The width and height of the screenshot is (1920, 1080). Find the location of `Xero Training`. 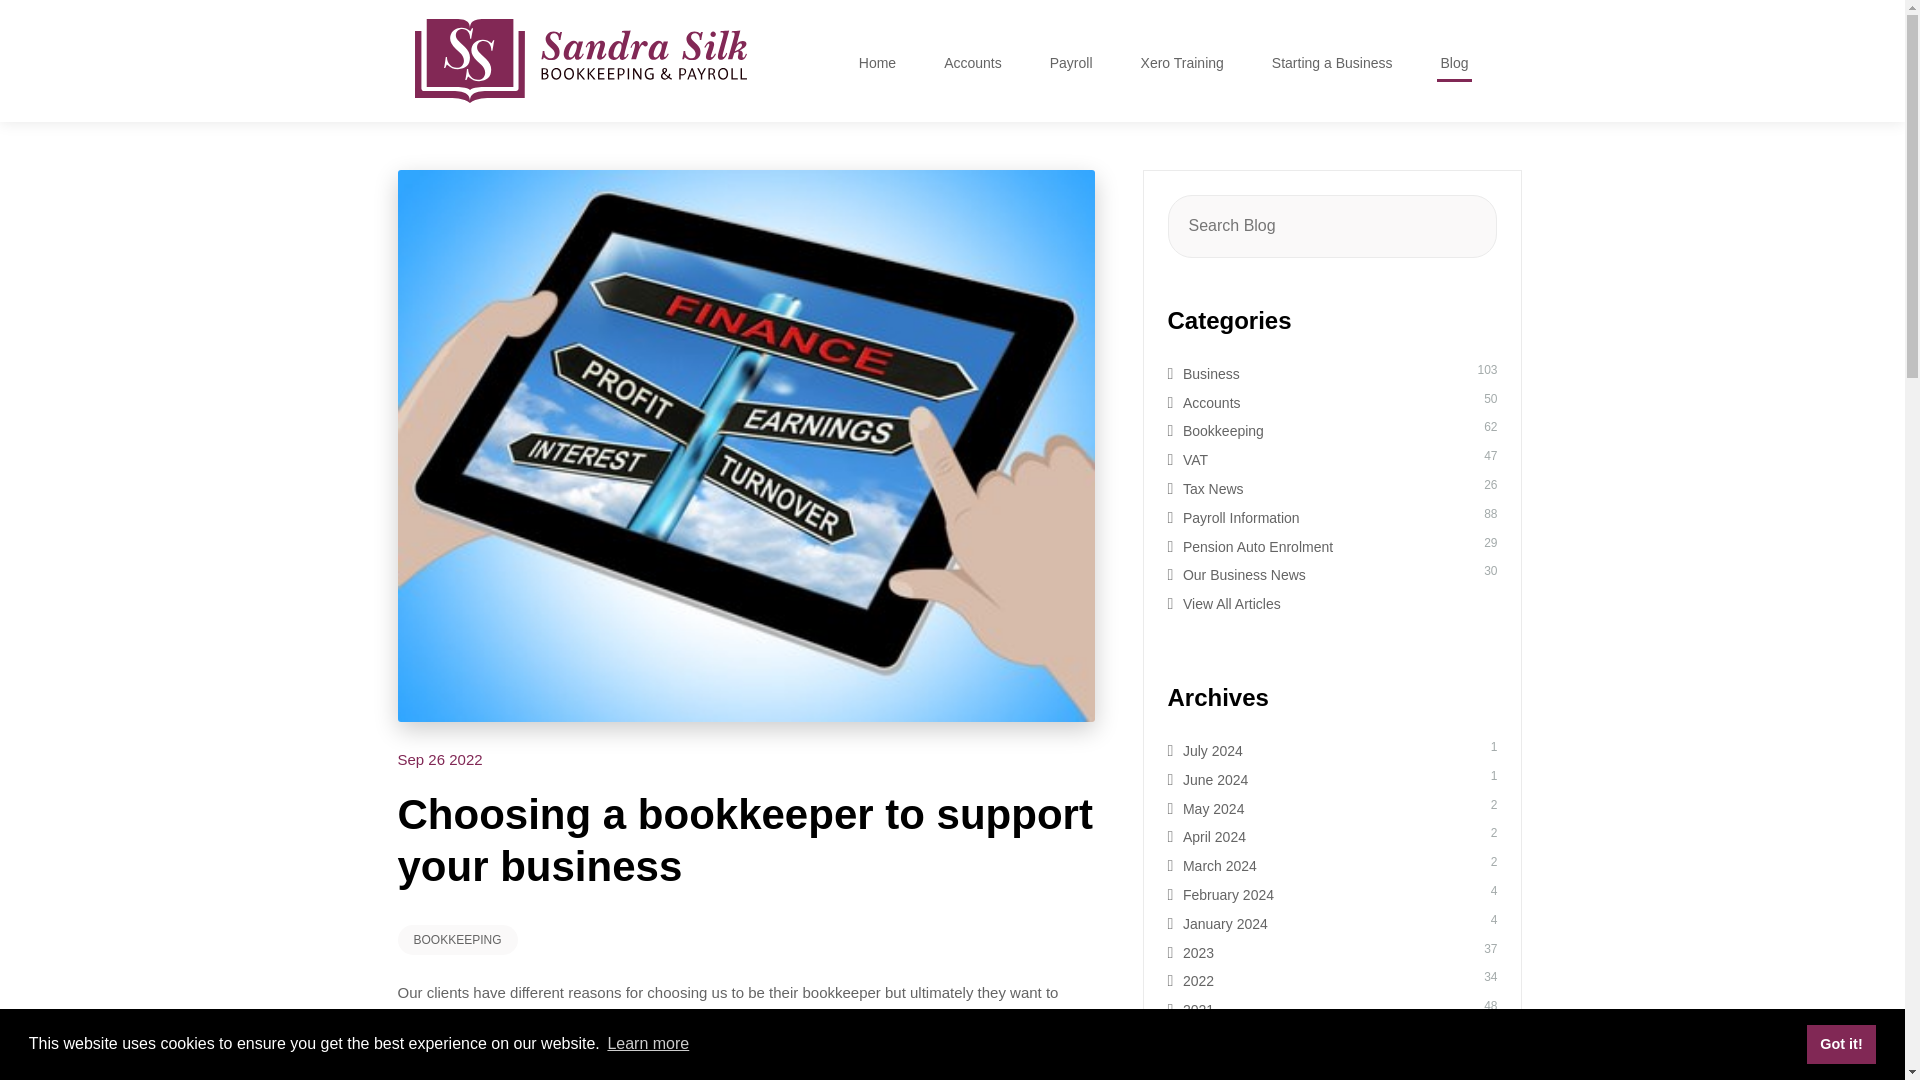

Xero Training is located at coordinates (1182, 64).